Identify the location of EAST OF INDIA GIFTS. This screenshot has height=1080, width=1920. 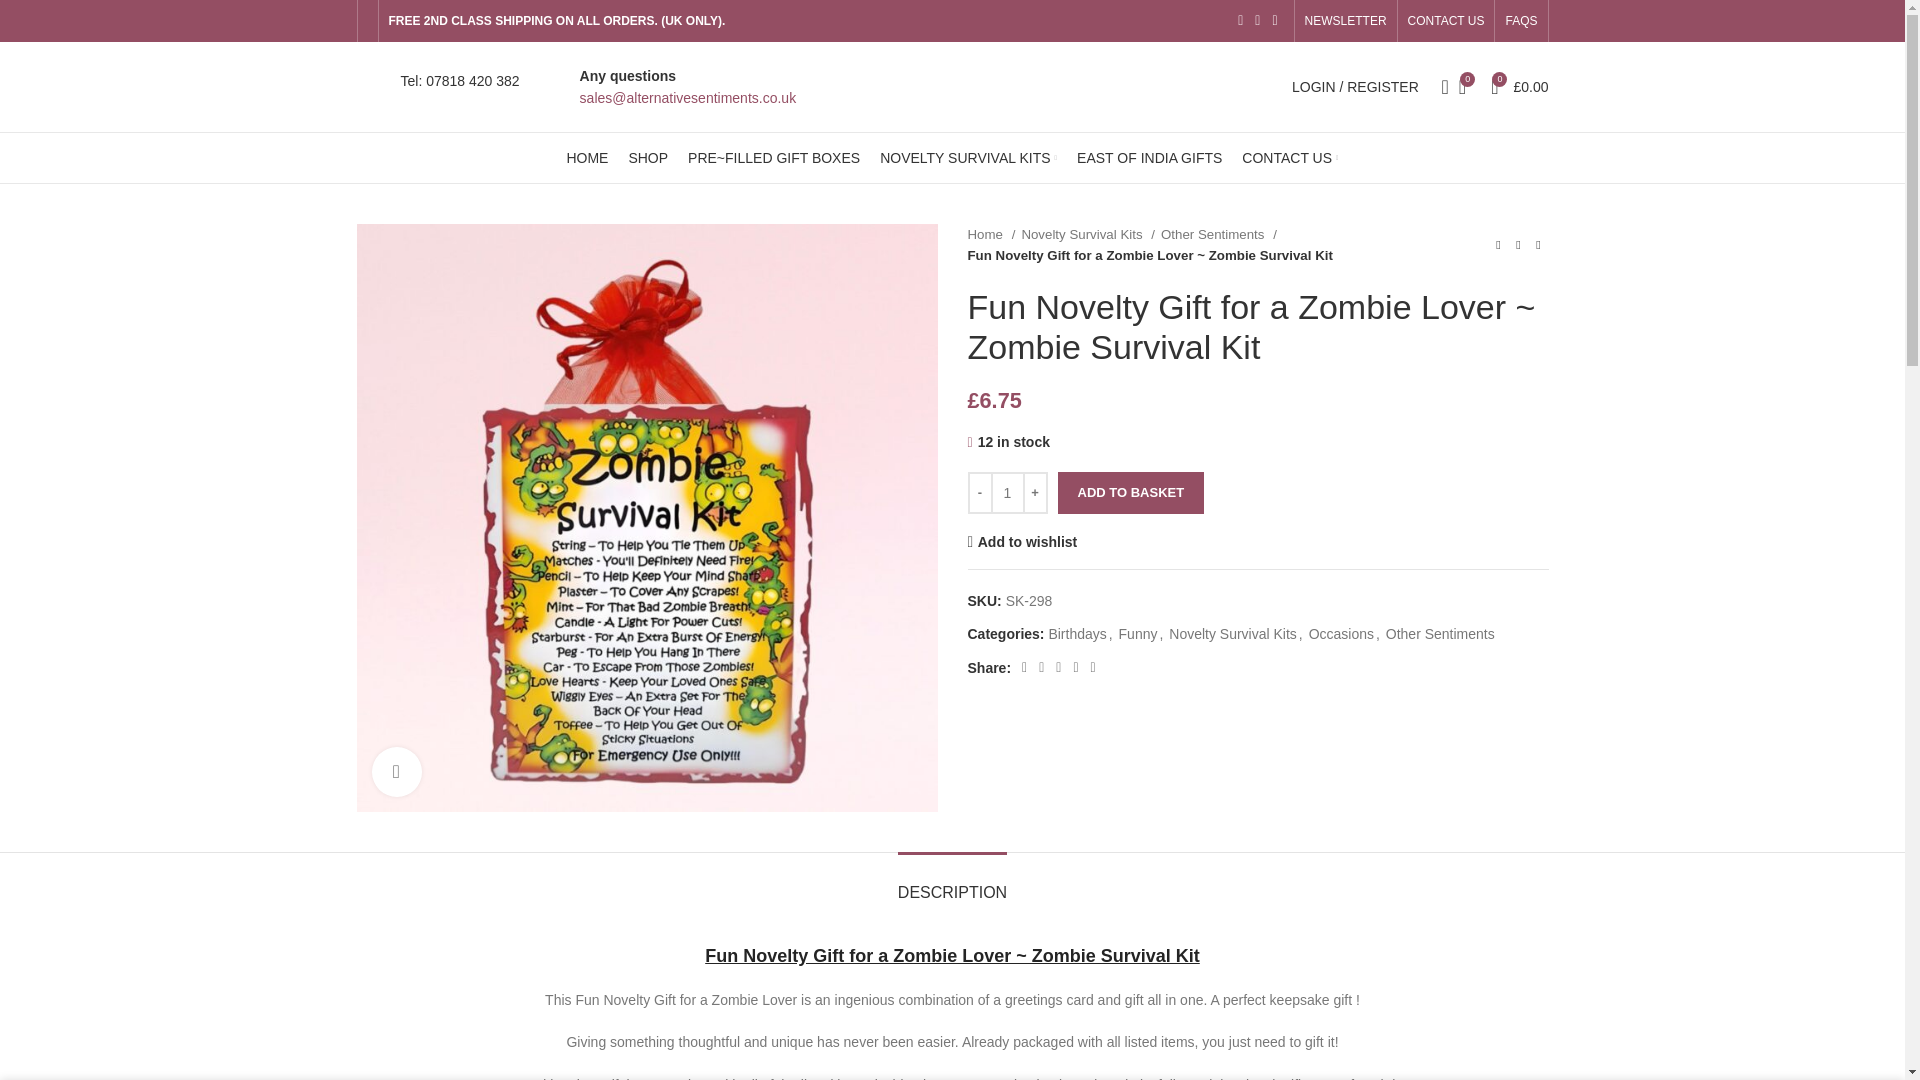
(1149, 158).